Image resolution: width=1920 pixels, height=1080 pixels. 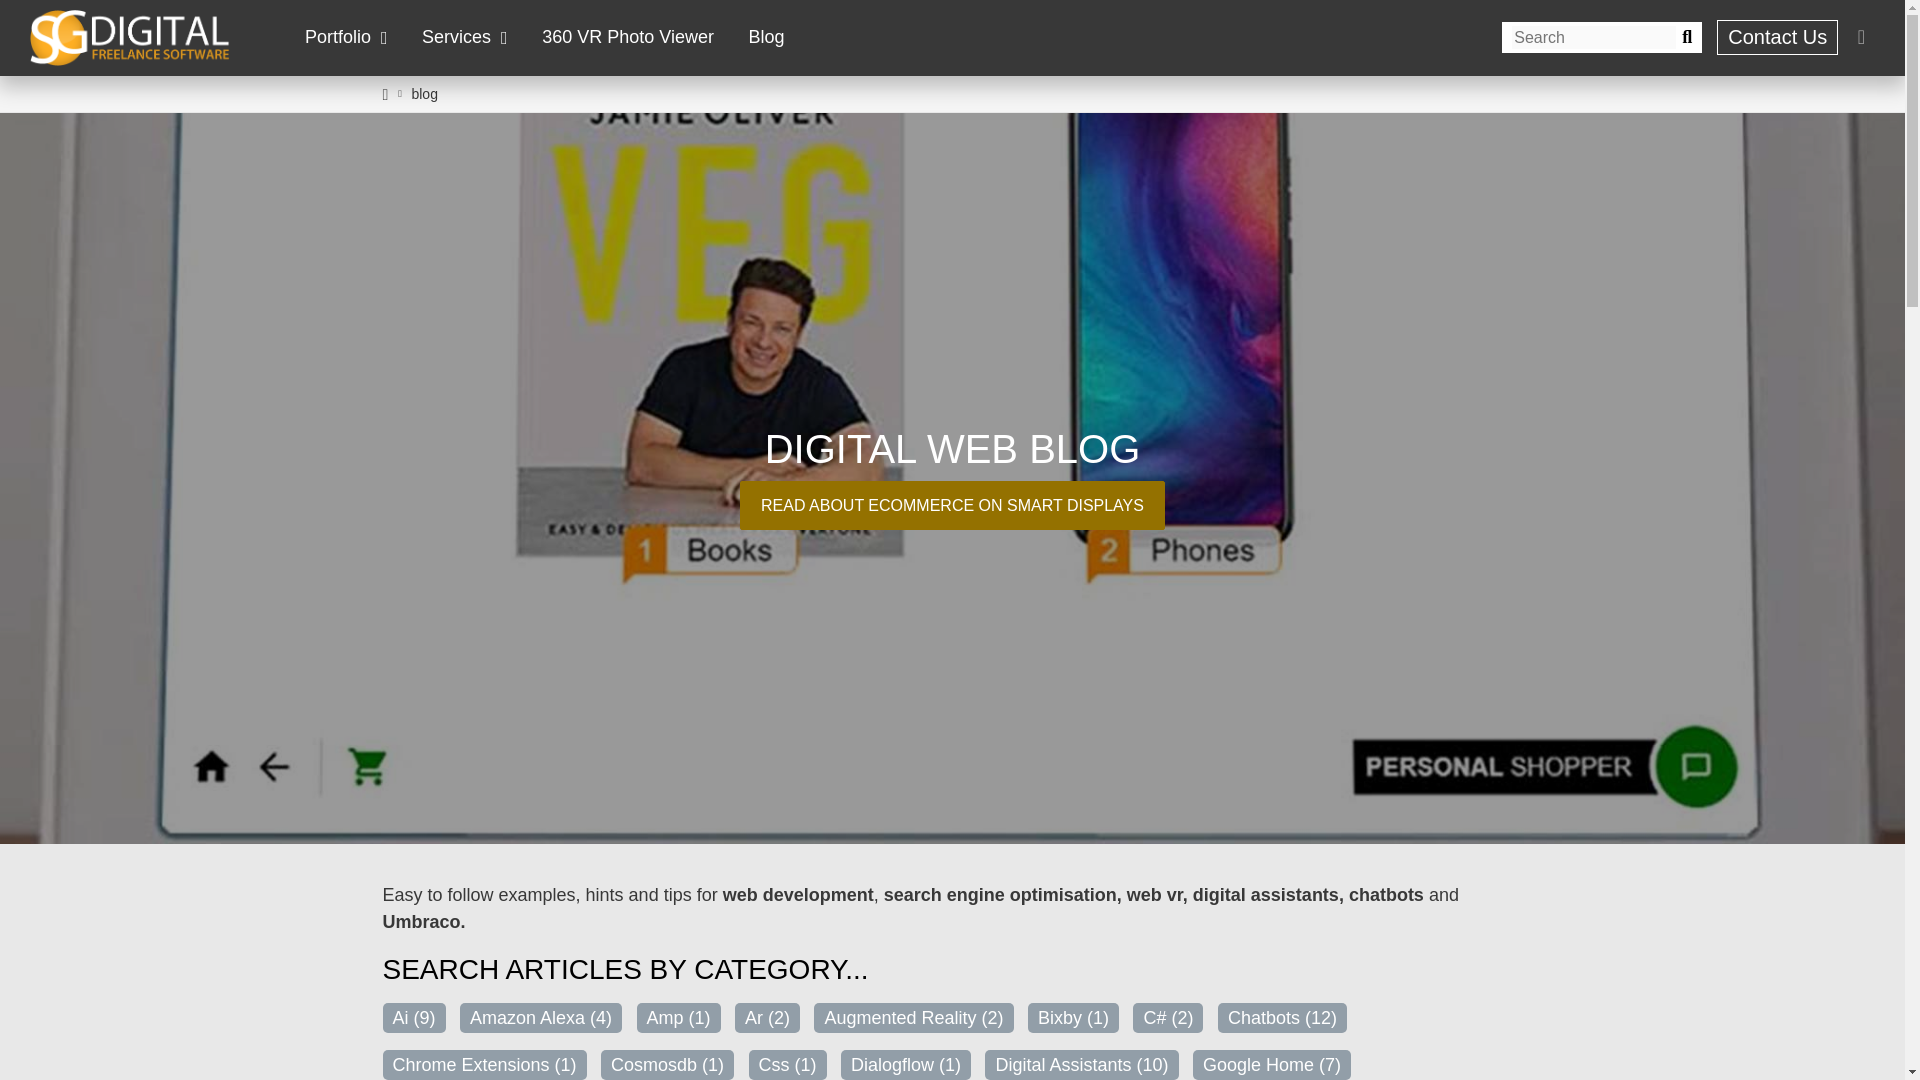 What do you see at coordinates (1776, 38) in the screenshot?
I see `Contact Us` at bounding box center [1776, 38].